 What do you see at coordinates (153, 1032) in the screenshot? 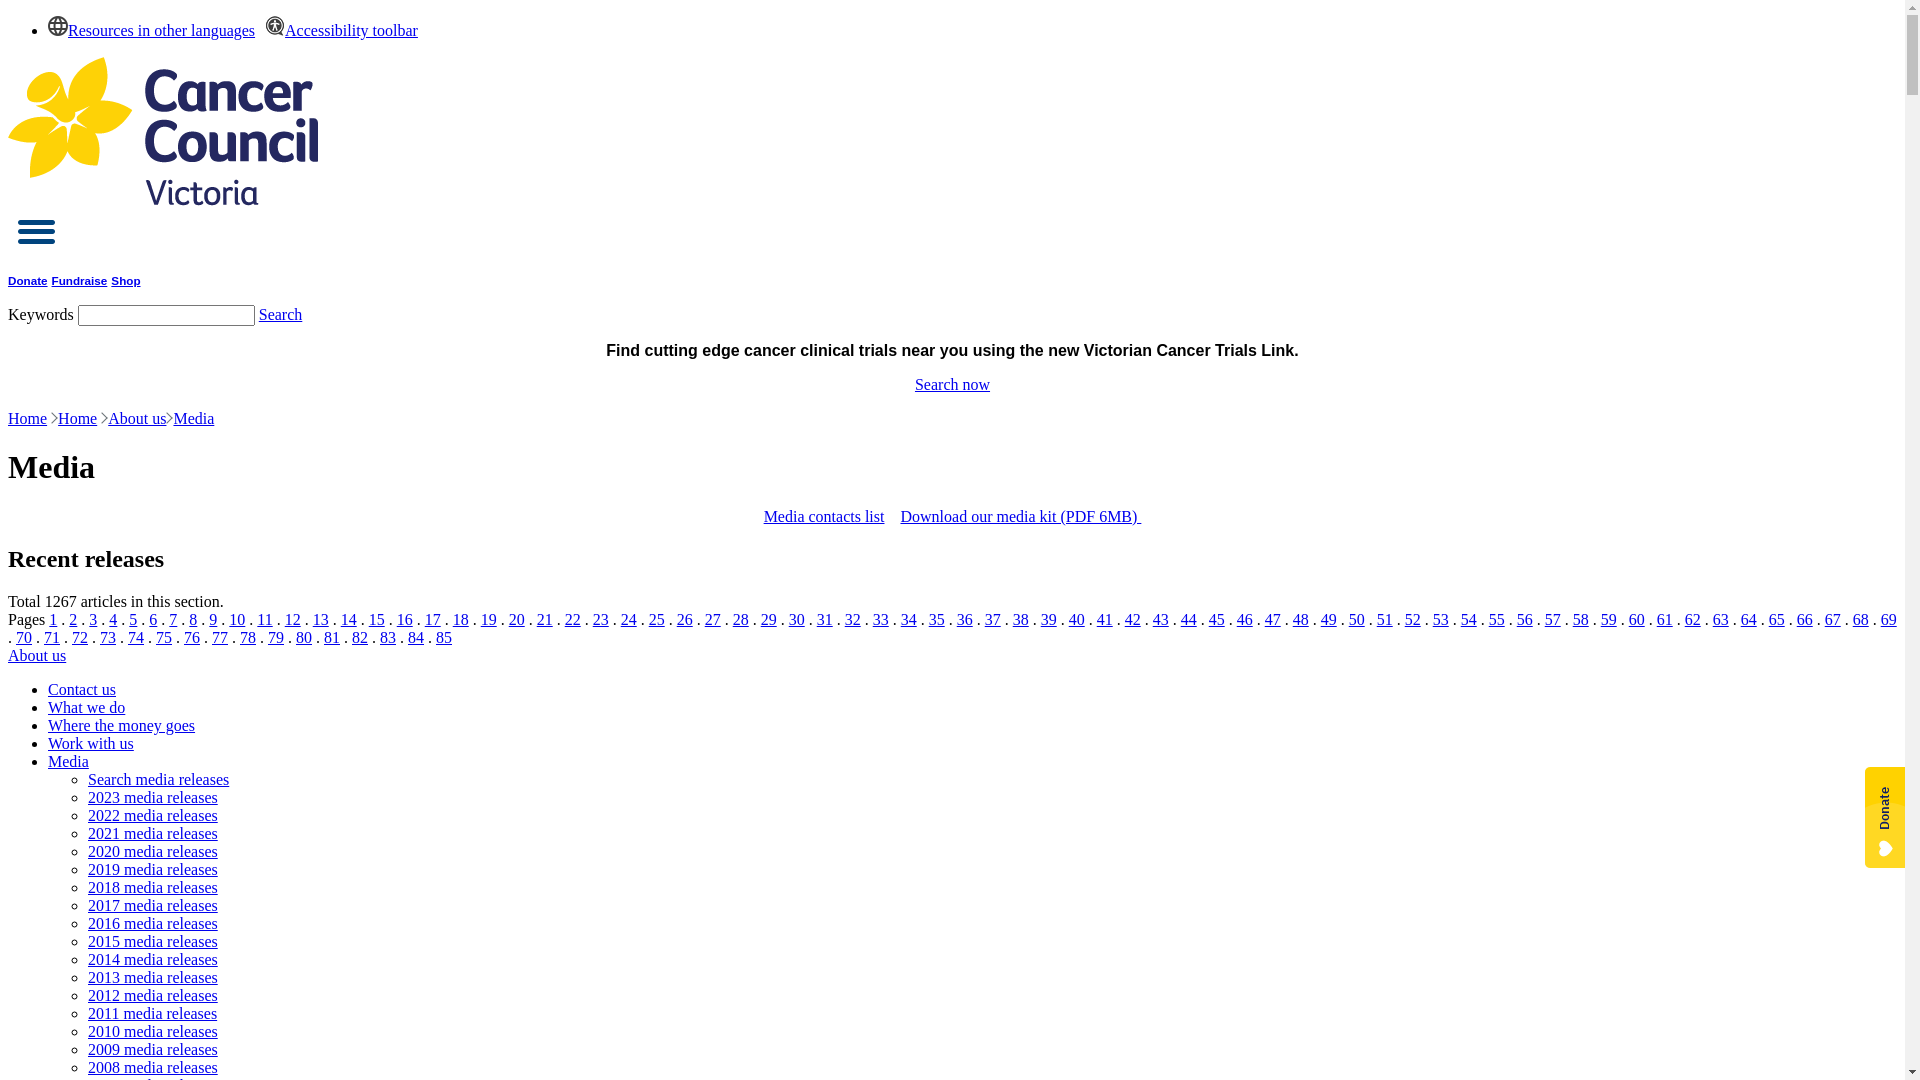
I see `2010 media releases` at bounding box center [153, 1032].